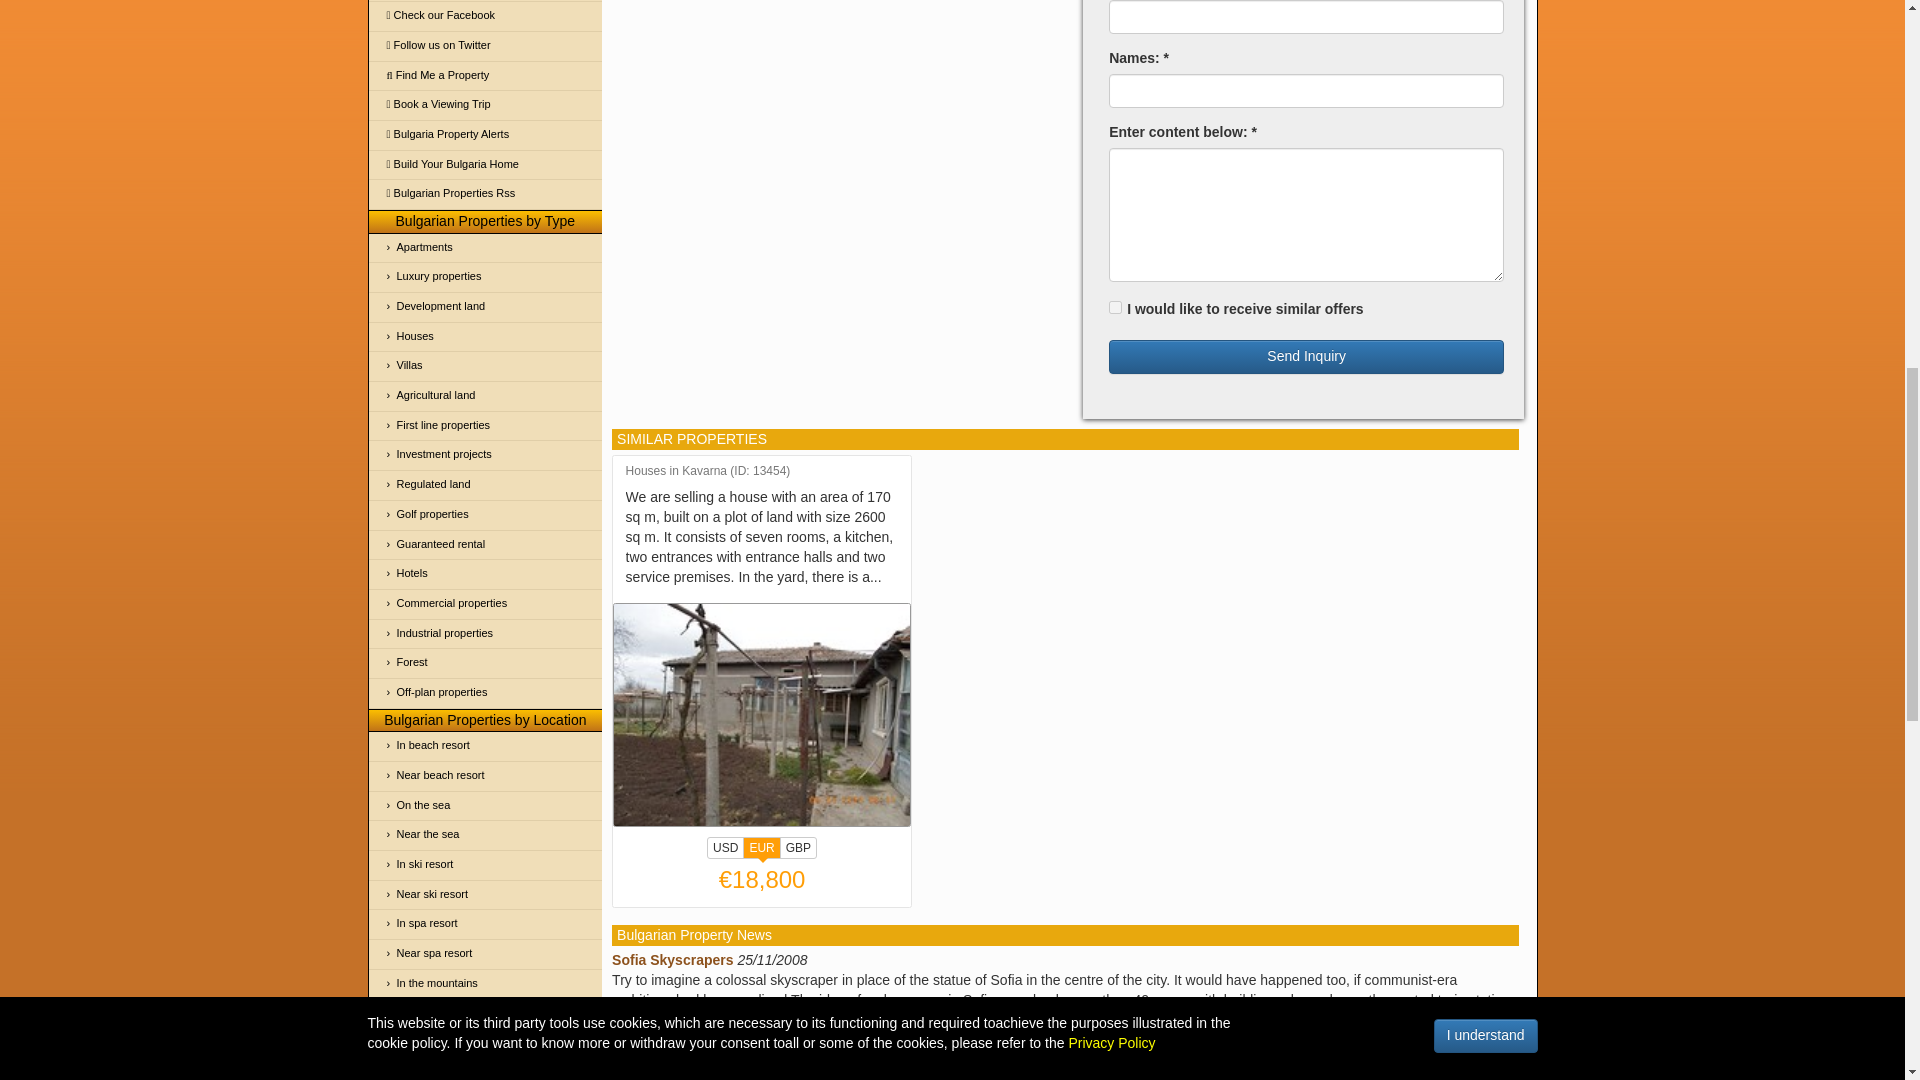 The image size is (1920, 1080). What do you see at coordinates (485, 426) in the screenshot?
I see `First line properties` at bounding box center [485, 426].